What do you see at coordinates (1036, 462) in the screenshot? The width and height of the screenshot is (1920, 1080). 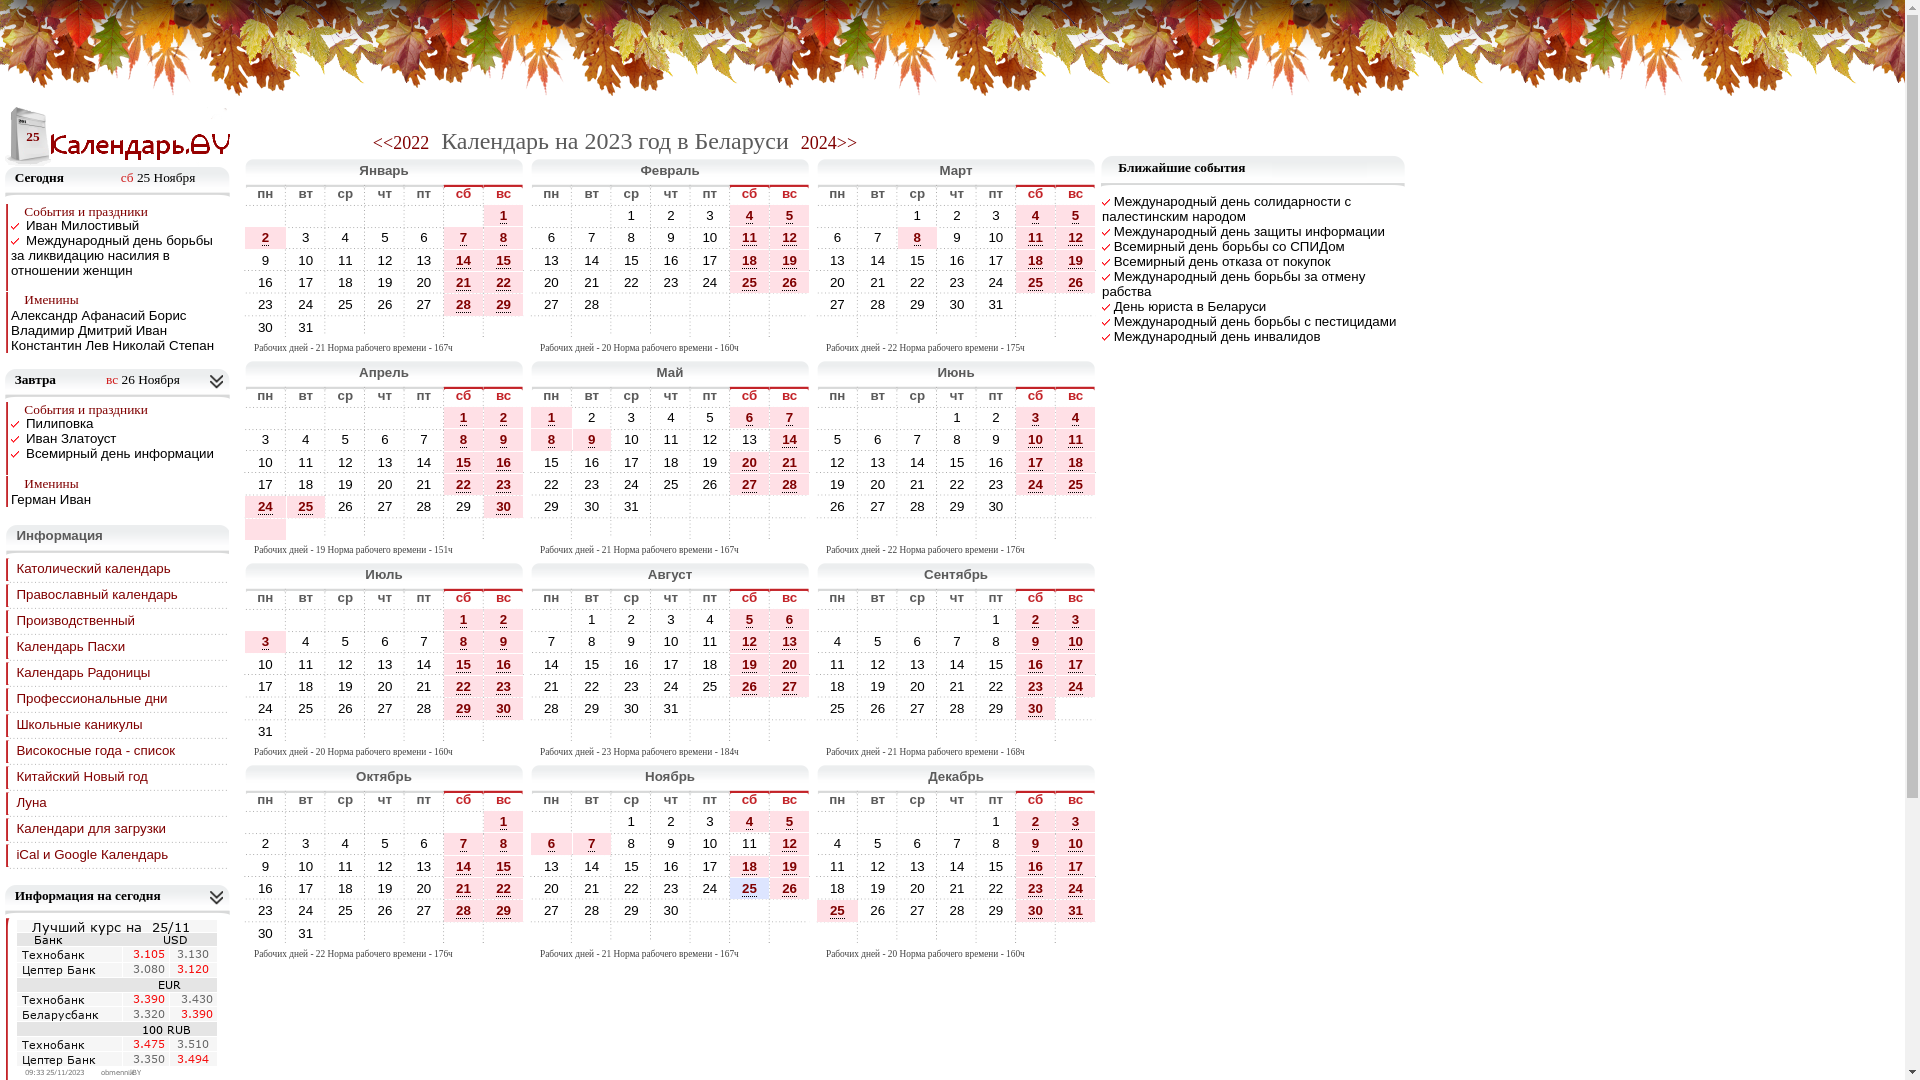 I see `17` at bounding box center [1036, 462].